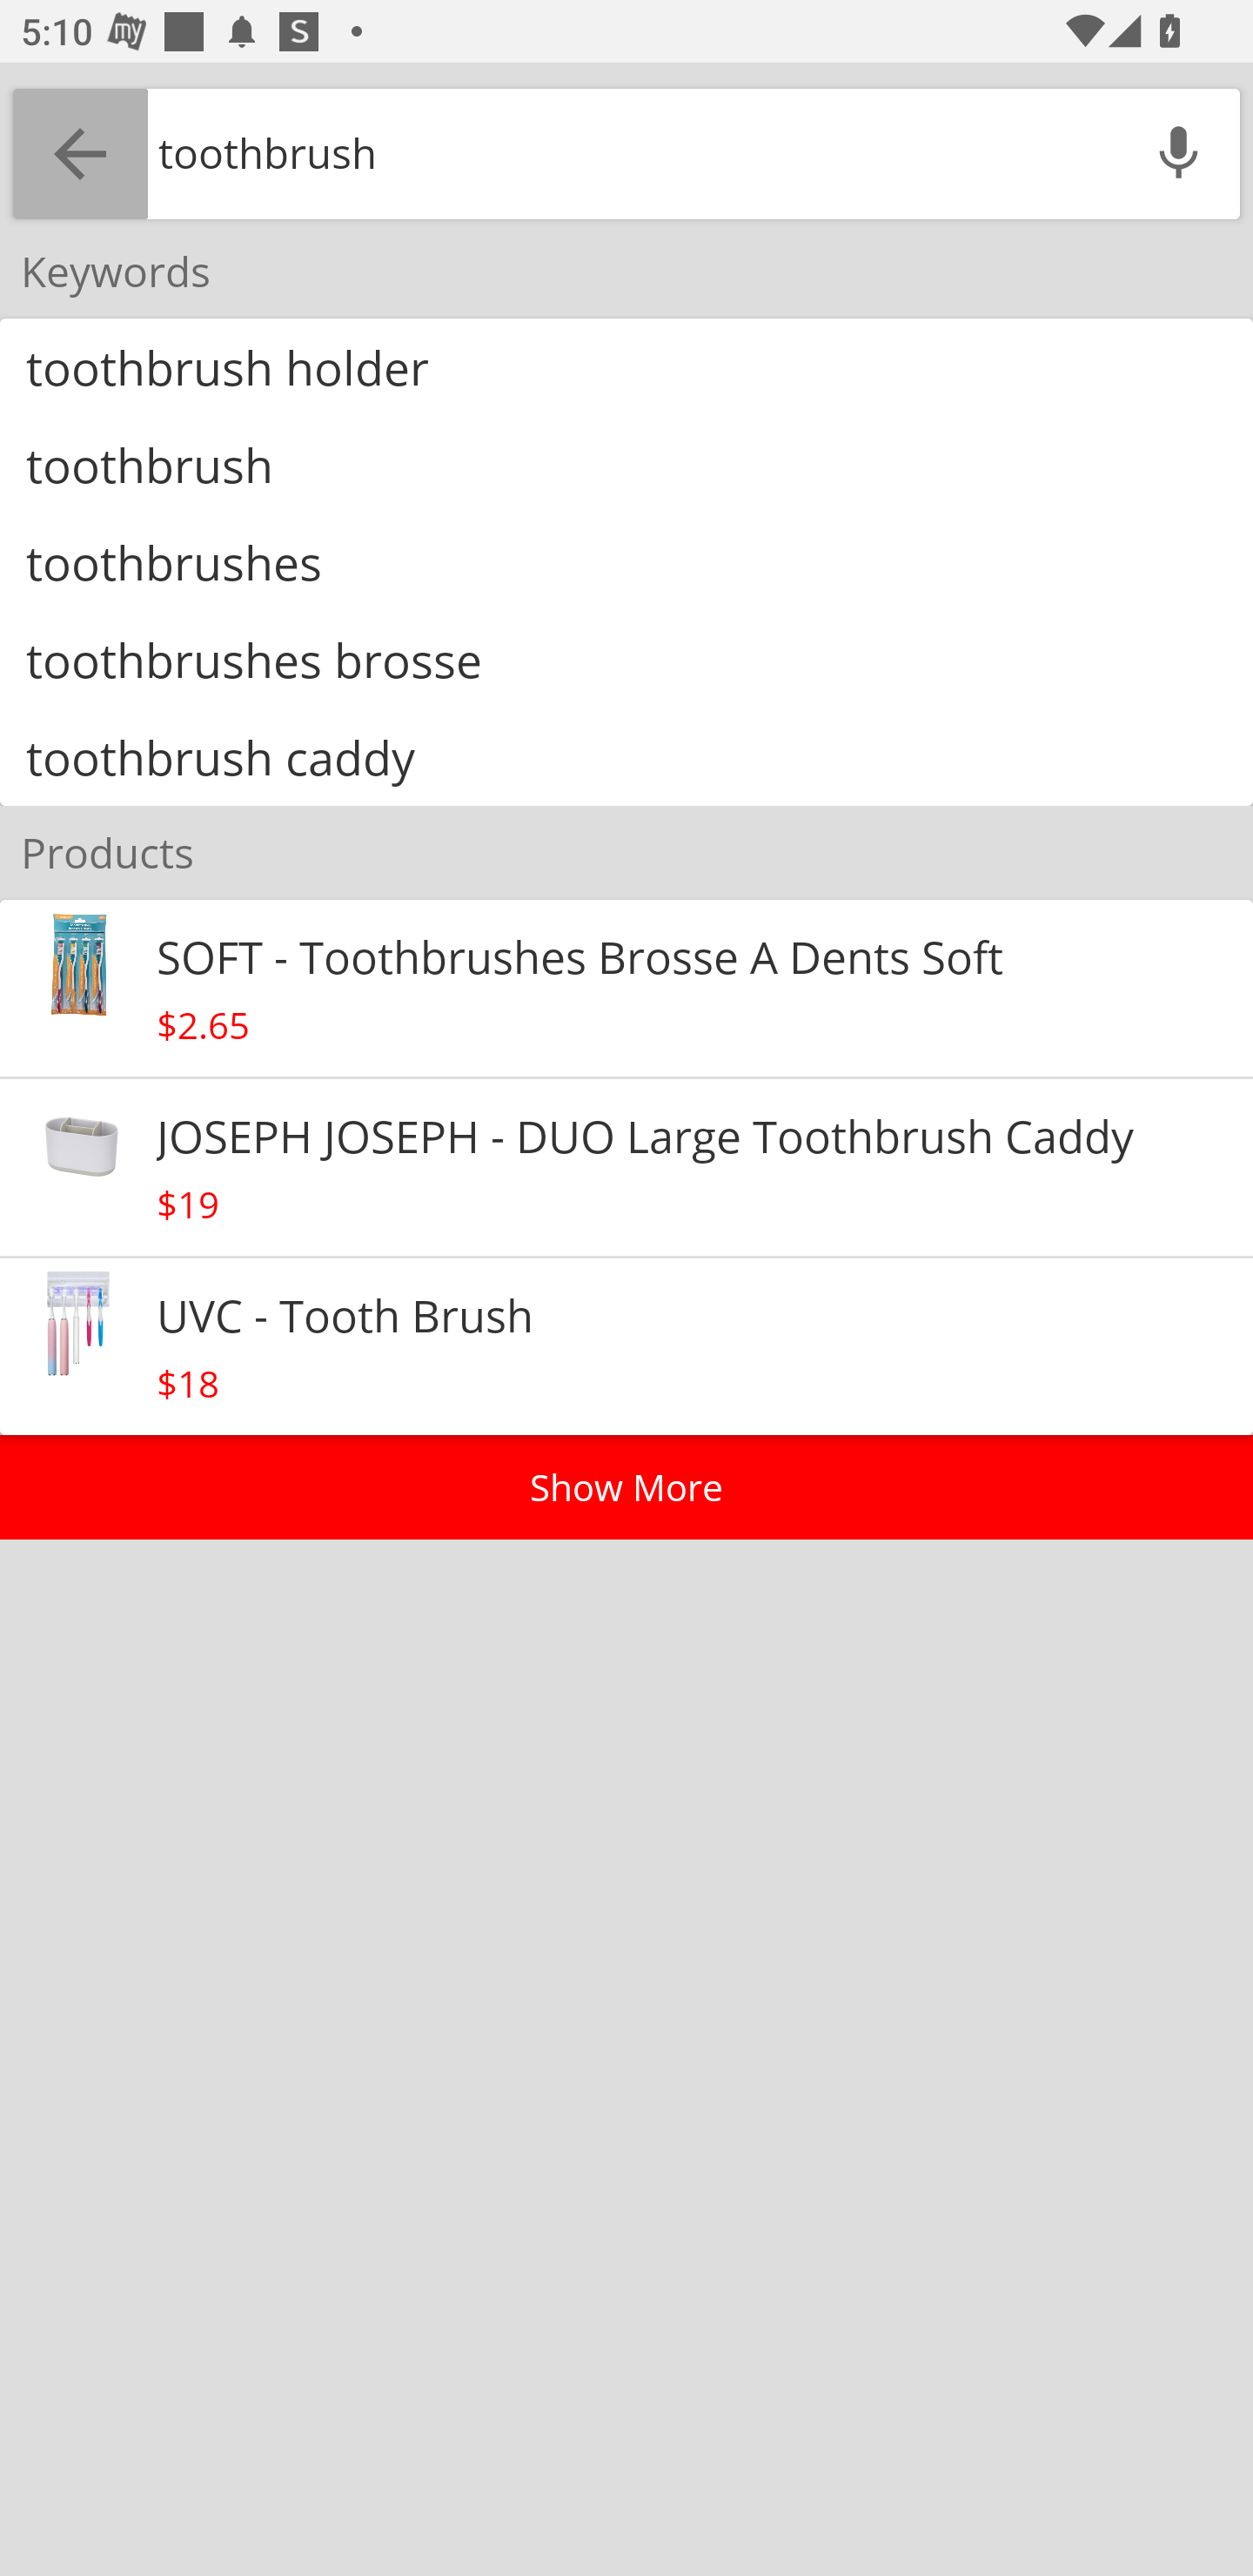 This screenshot has height=2576, width=1253. I want to click on JOSEPH JOSEPH - DUO Large Toothbrush Caddy $19, so click(626, 1168).